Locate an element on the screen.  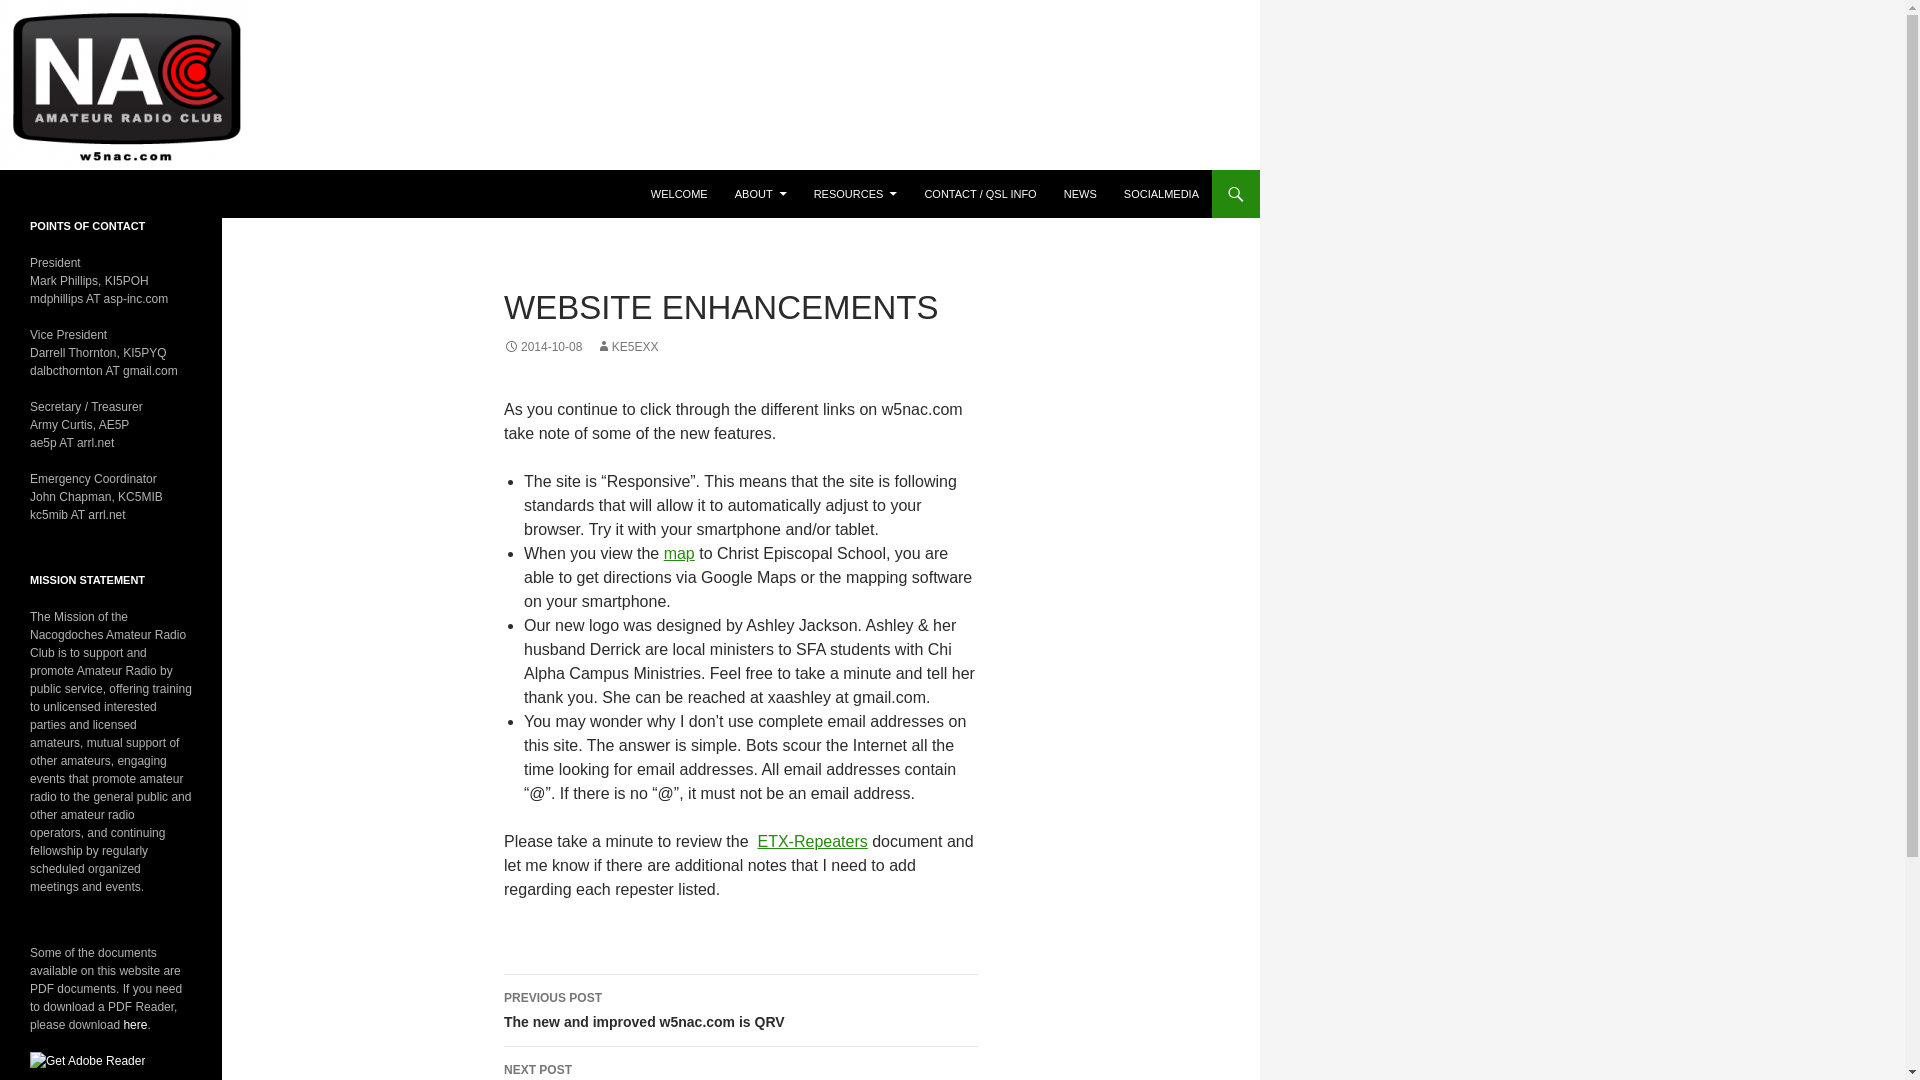
WELCOME is located at coordinates (1161, 194).